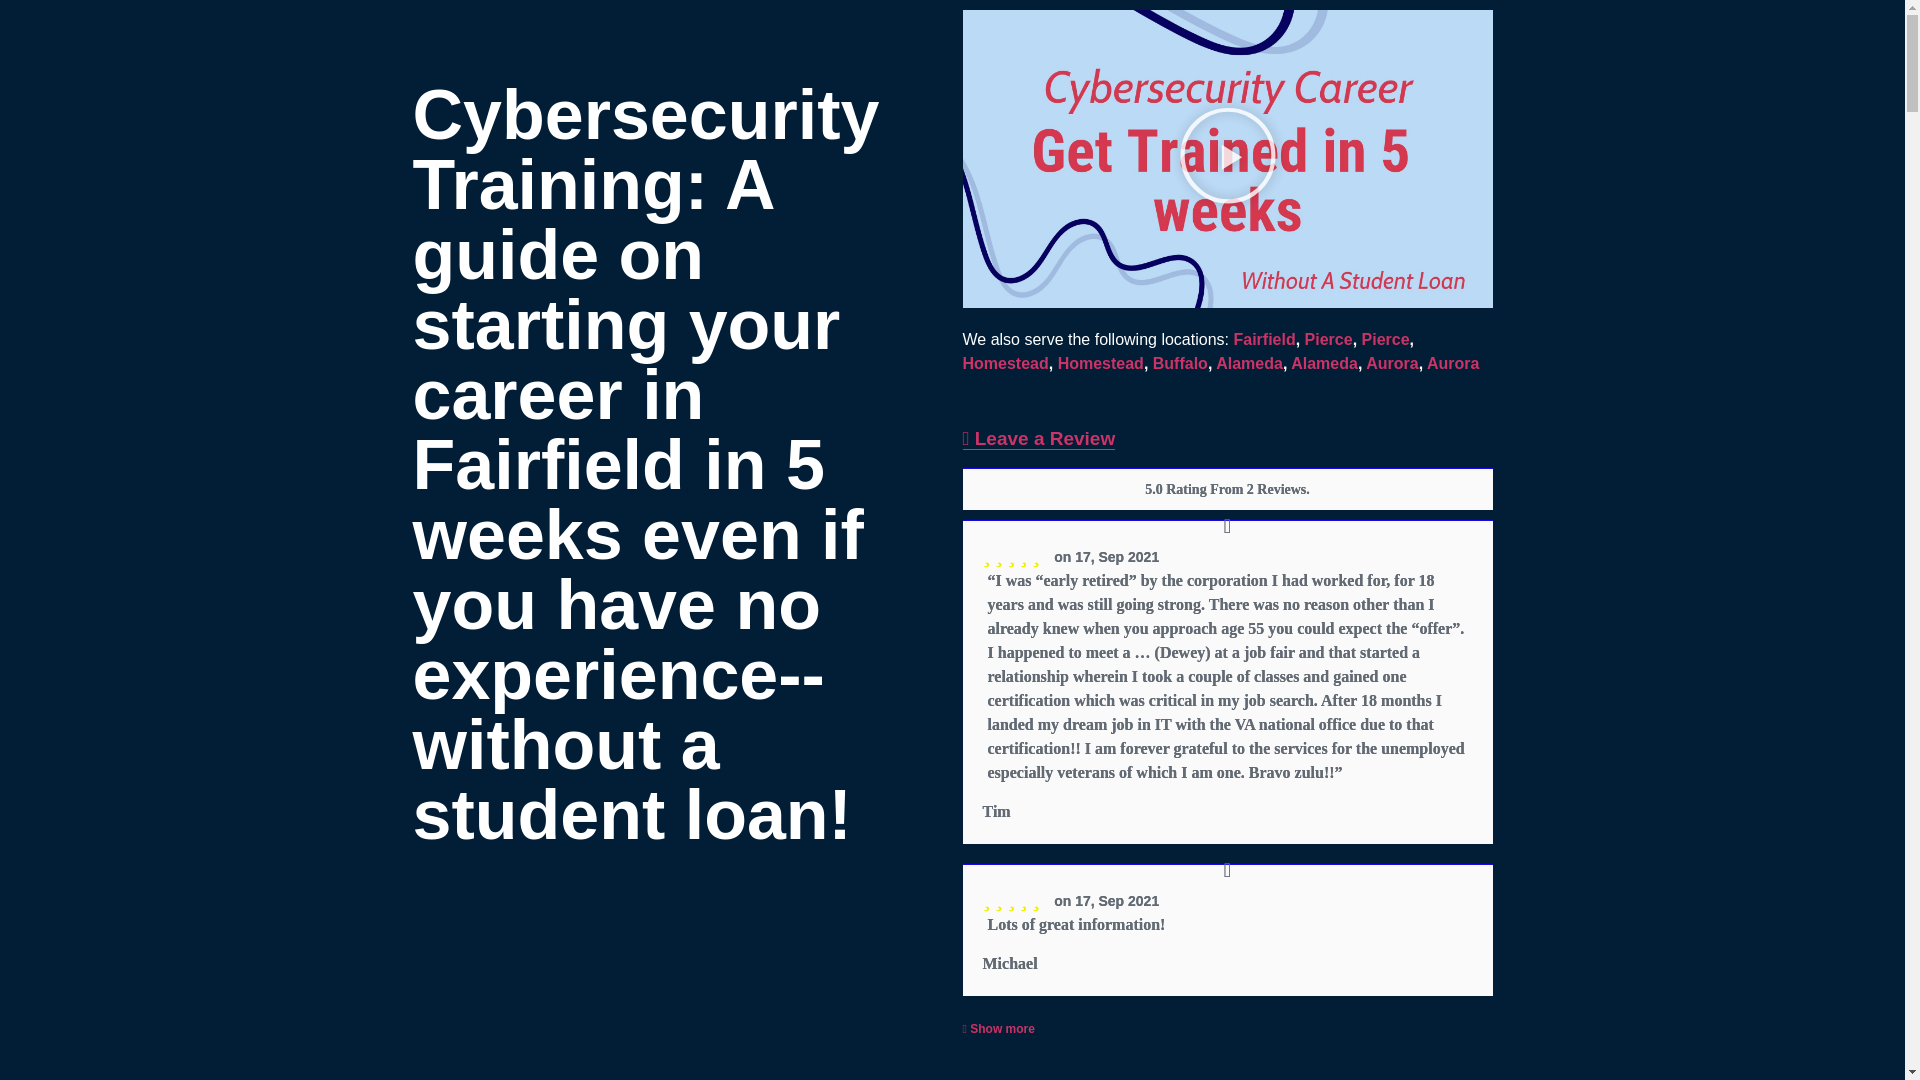 The width and height of the screenshot is (1920, 1080). I want to click on Alameda, so click(1324, 363).